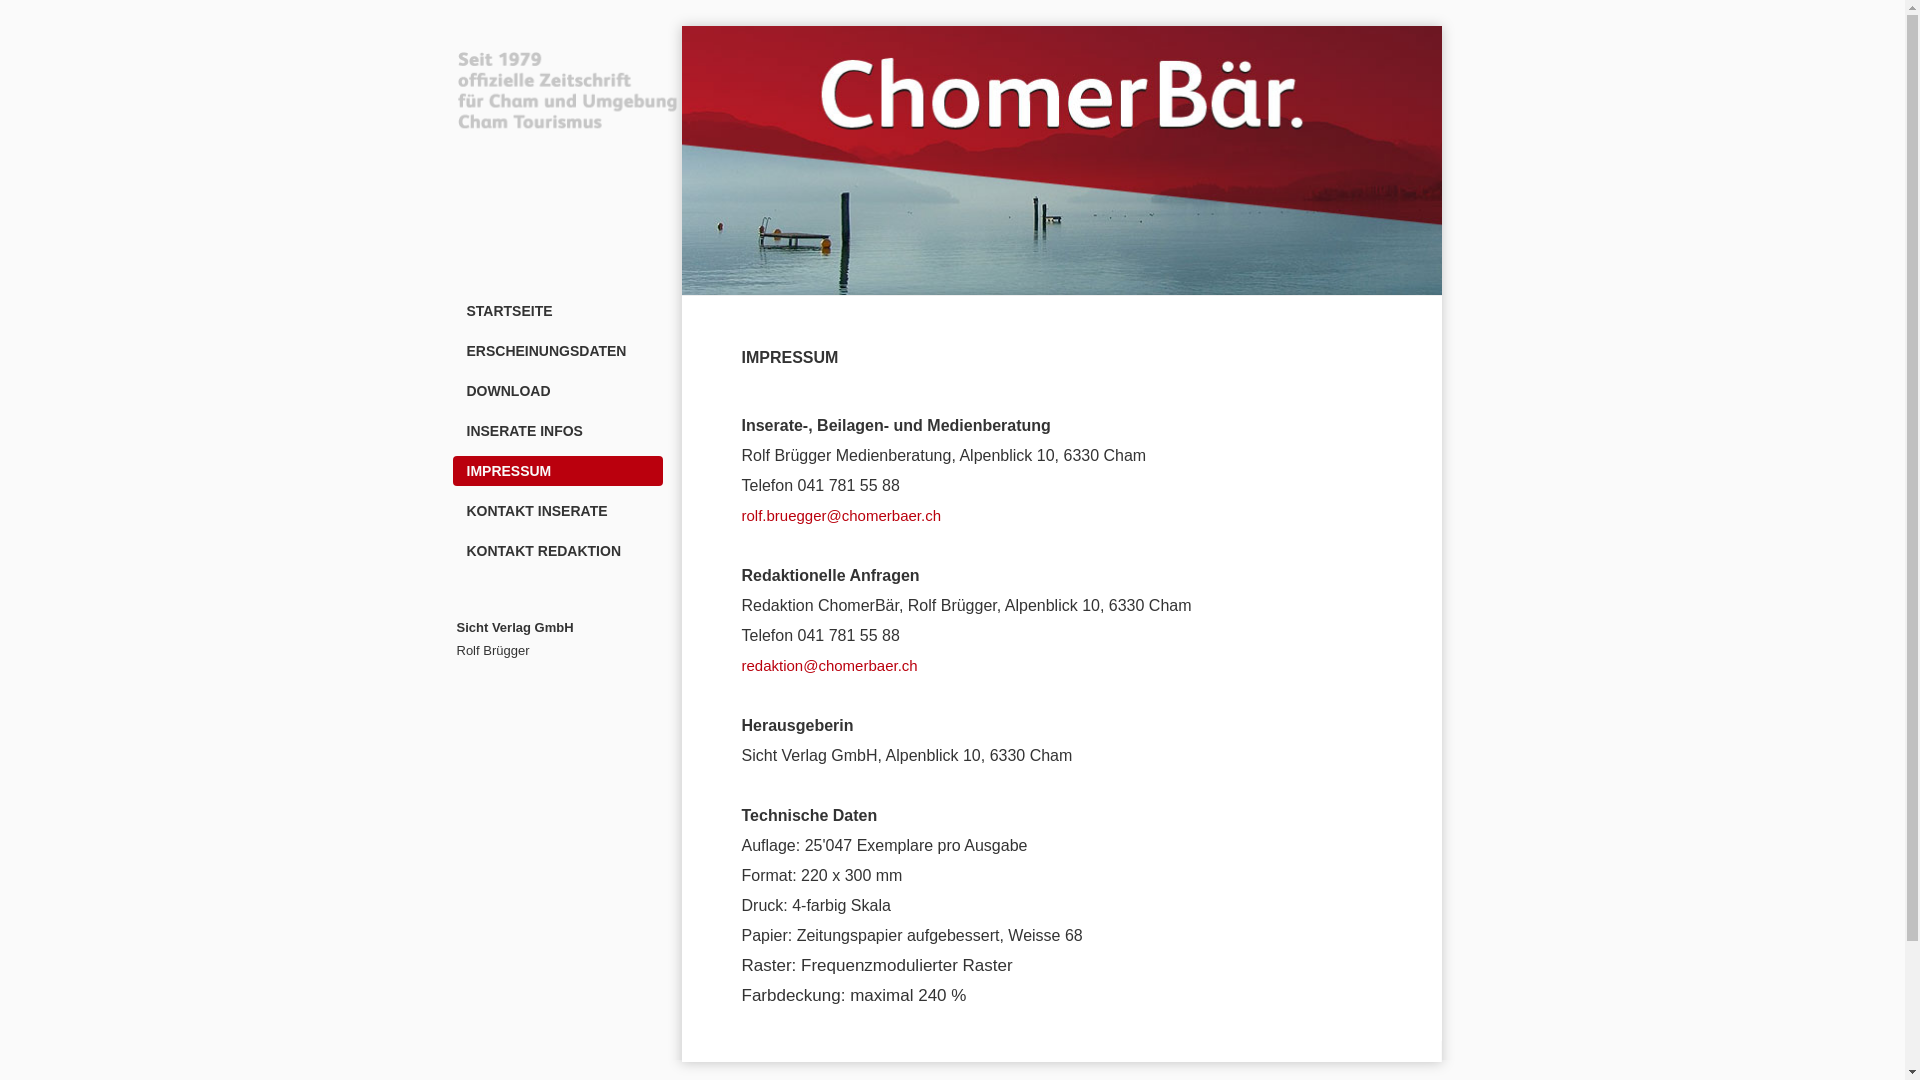 This screenshot has width=1920, height=1080. I want to click on INSERATE INFOS, so click(557, 431).